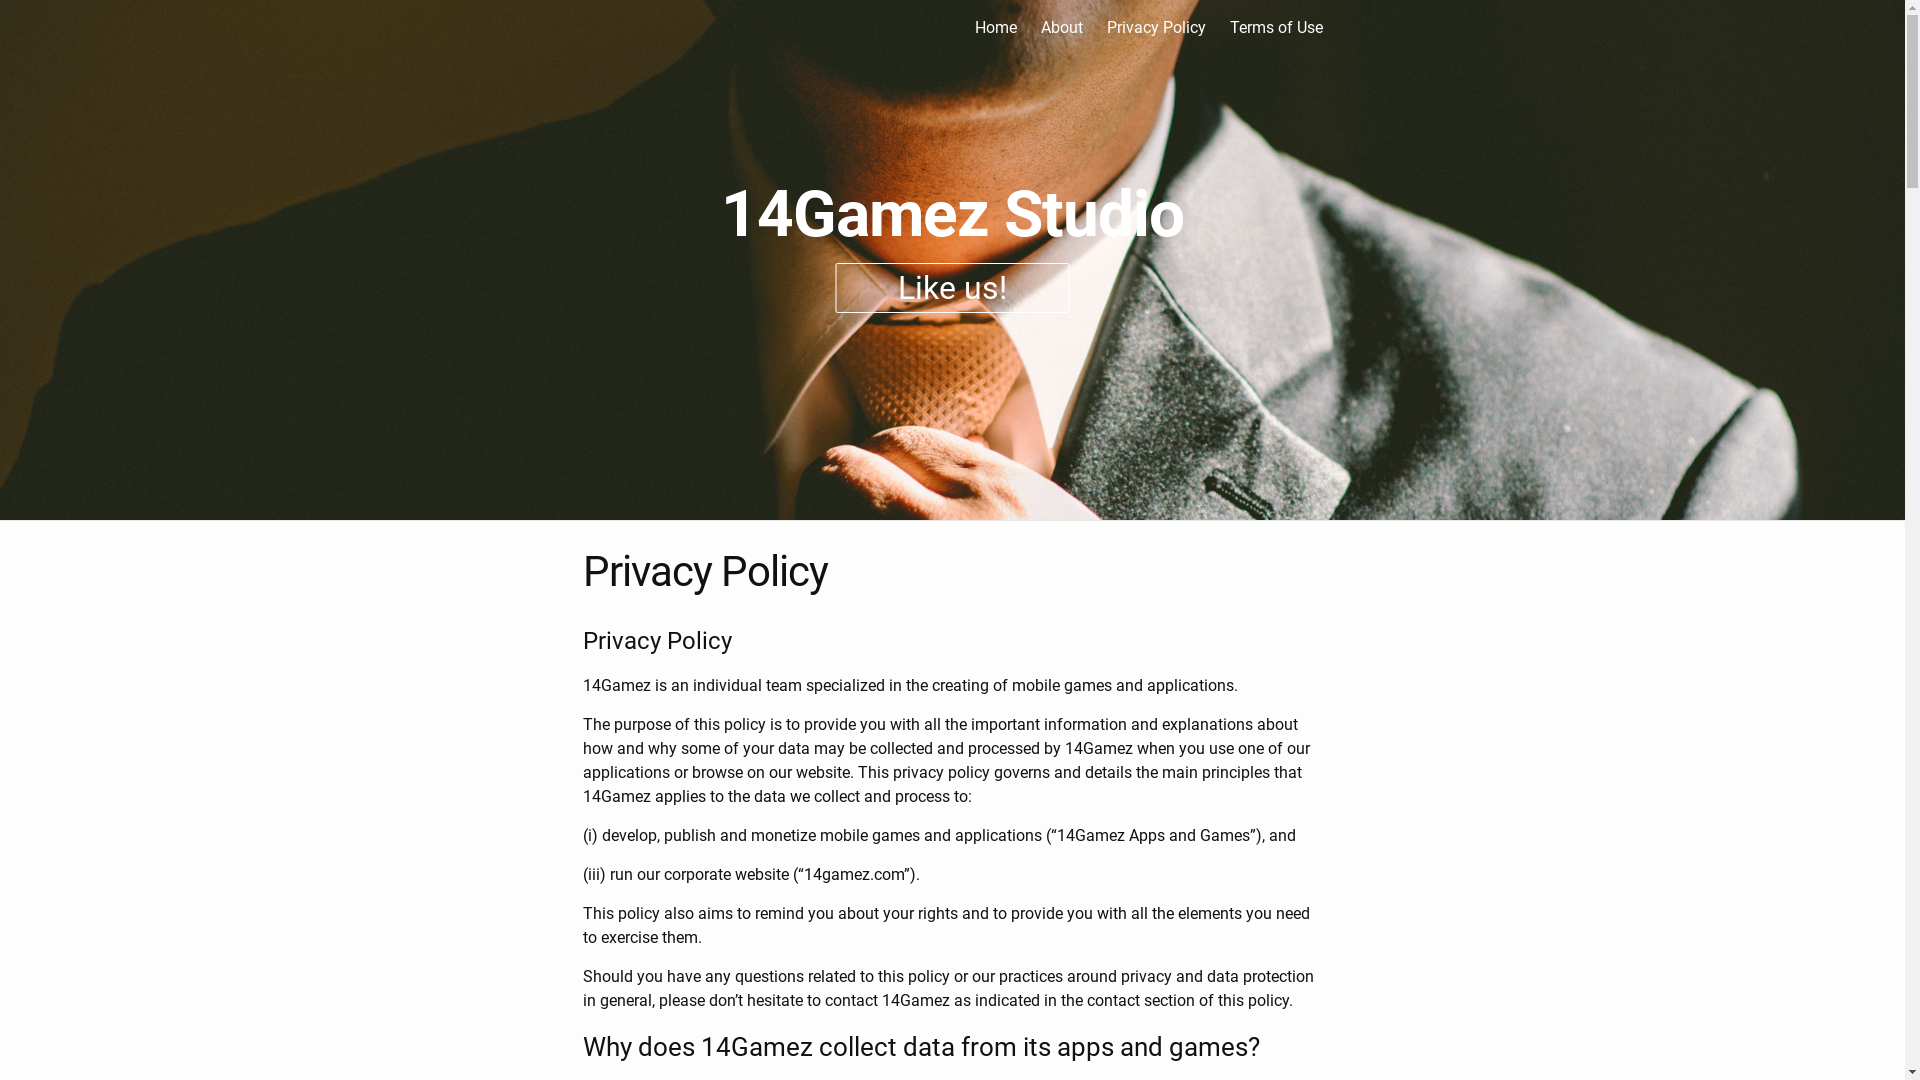 This screenshot has height=1080, width=1920. I want to click on About, so click(1061, 28).